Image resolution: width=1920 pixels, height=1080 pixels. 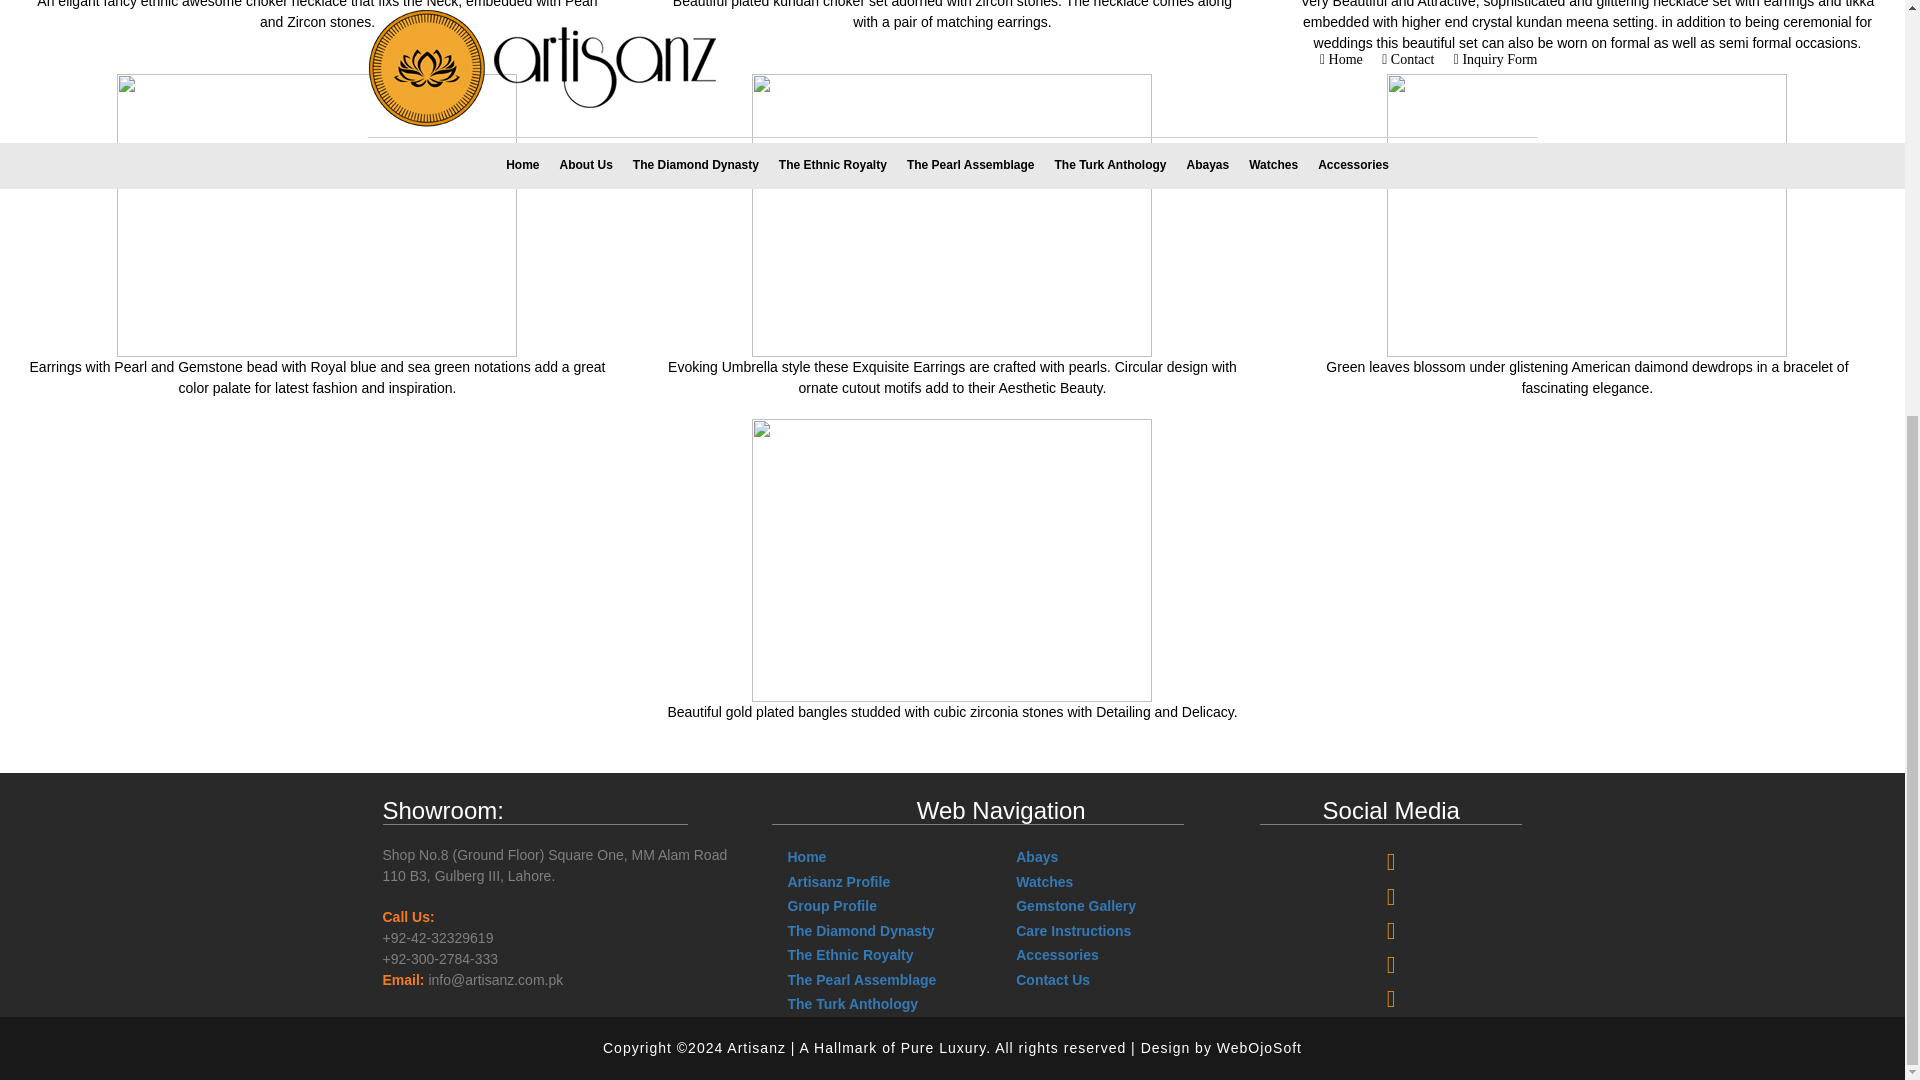 I want to click on Contact Us, so click(x=1052, y=980).